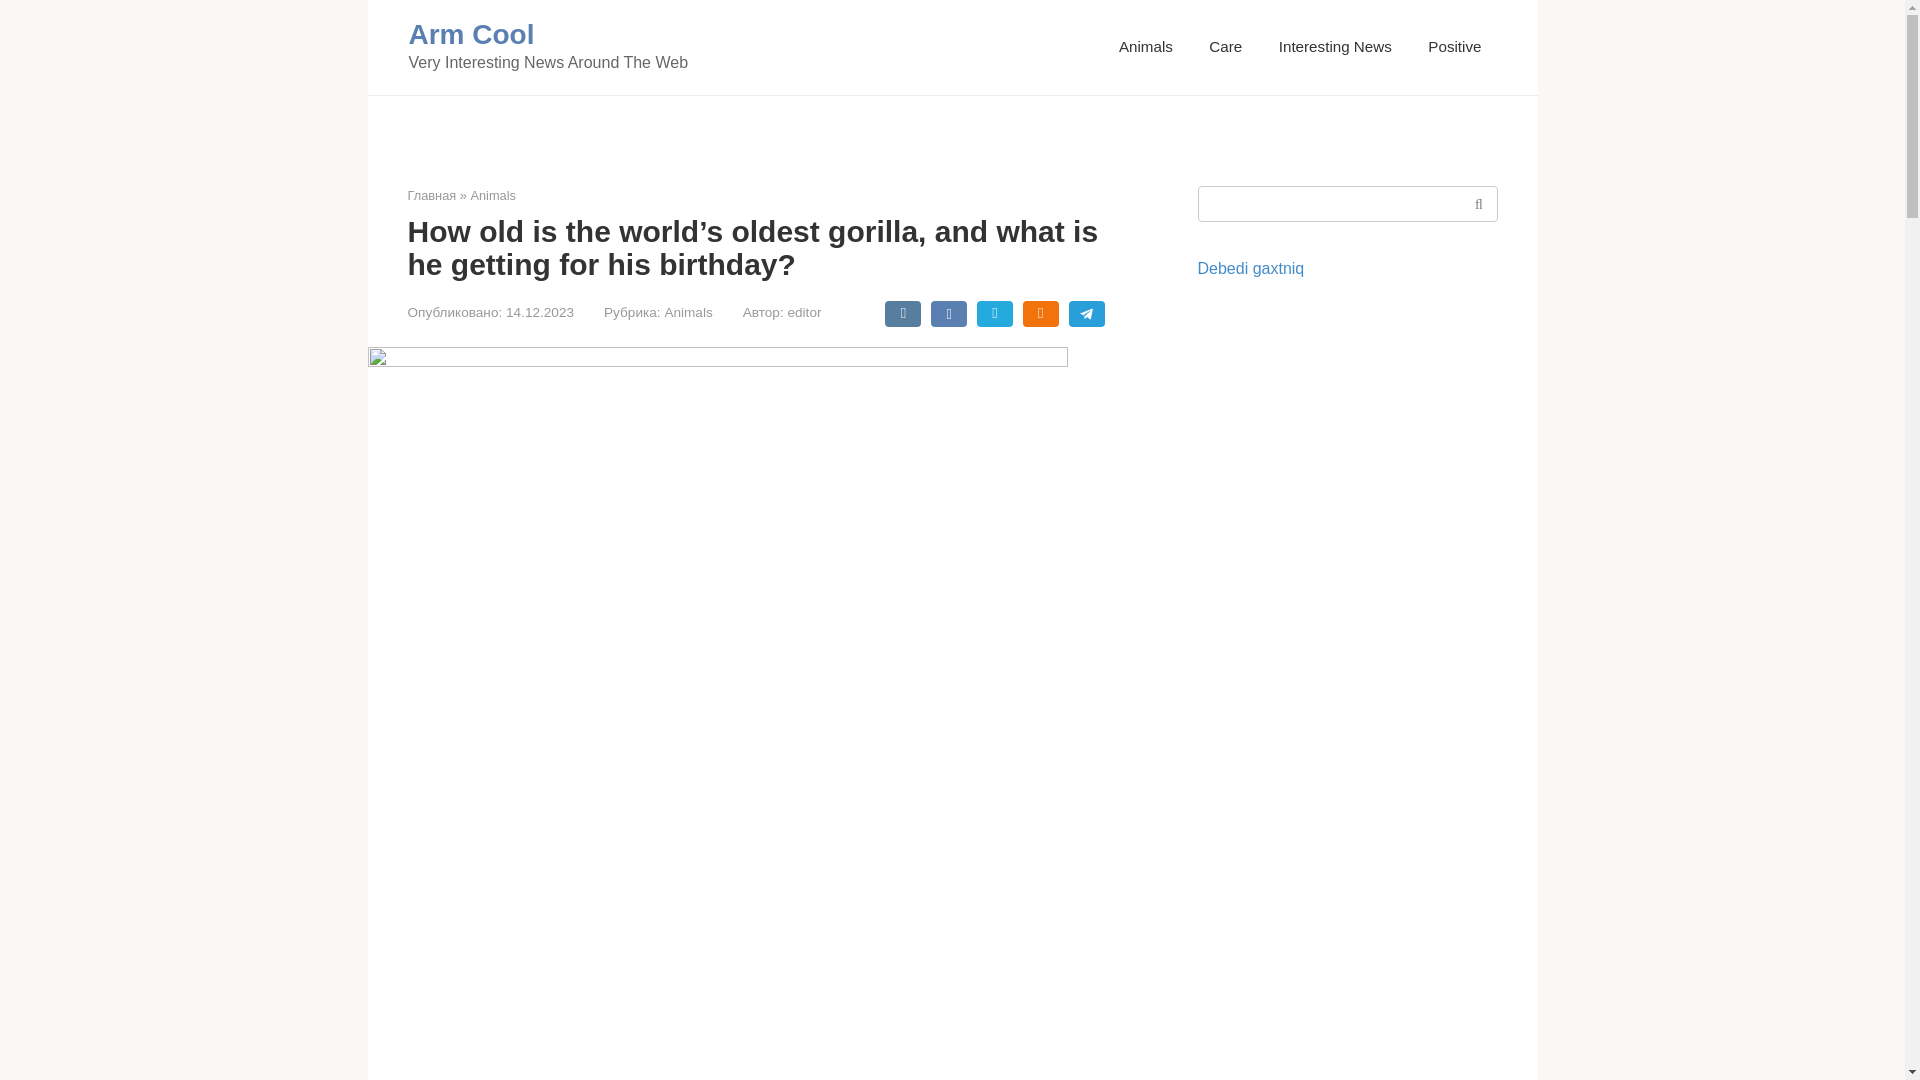 This screenshot has height=1080, width=1920. I want to click on Animals, so click(1146, 46).